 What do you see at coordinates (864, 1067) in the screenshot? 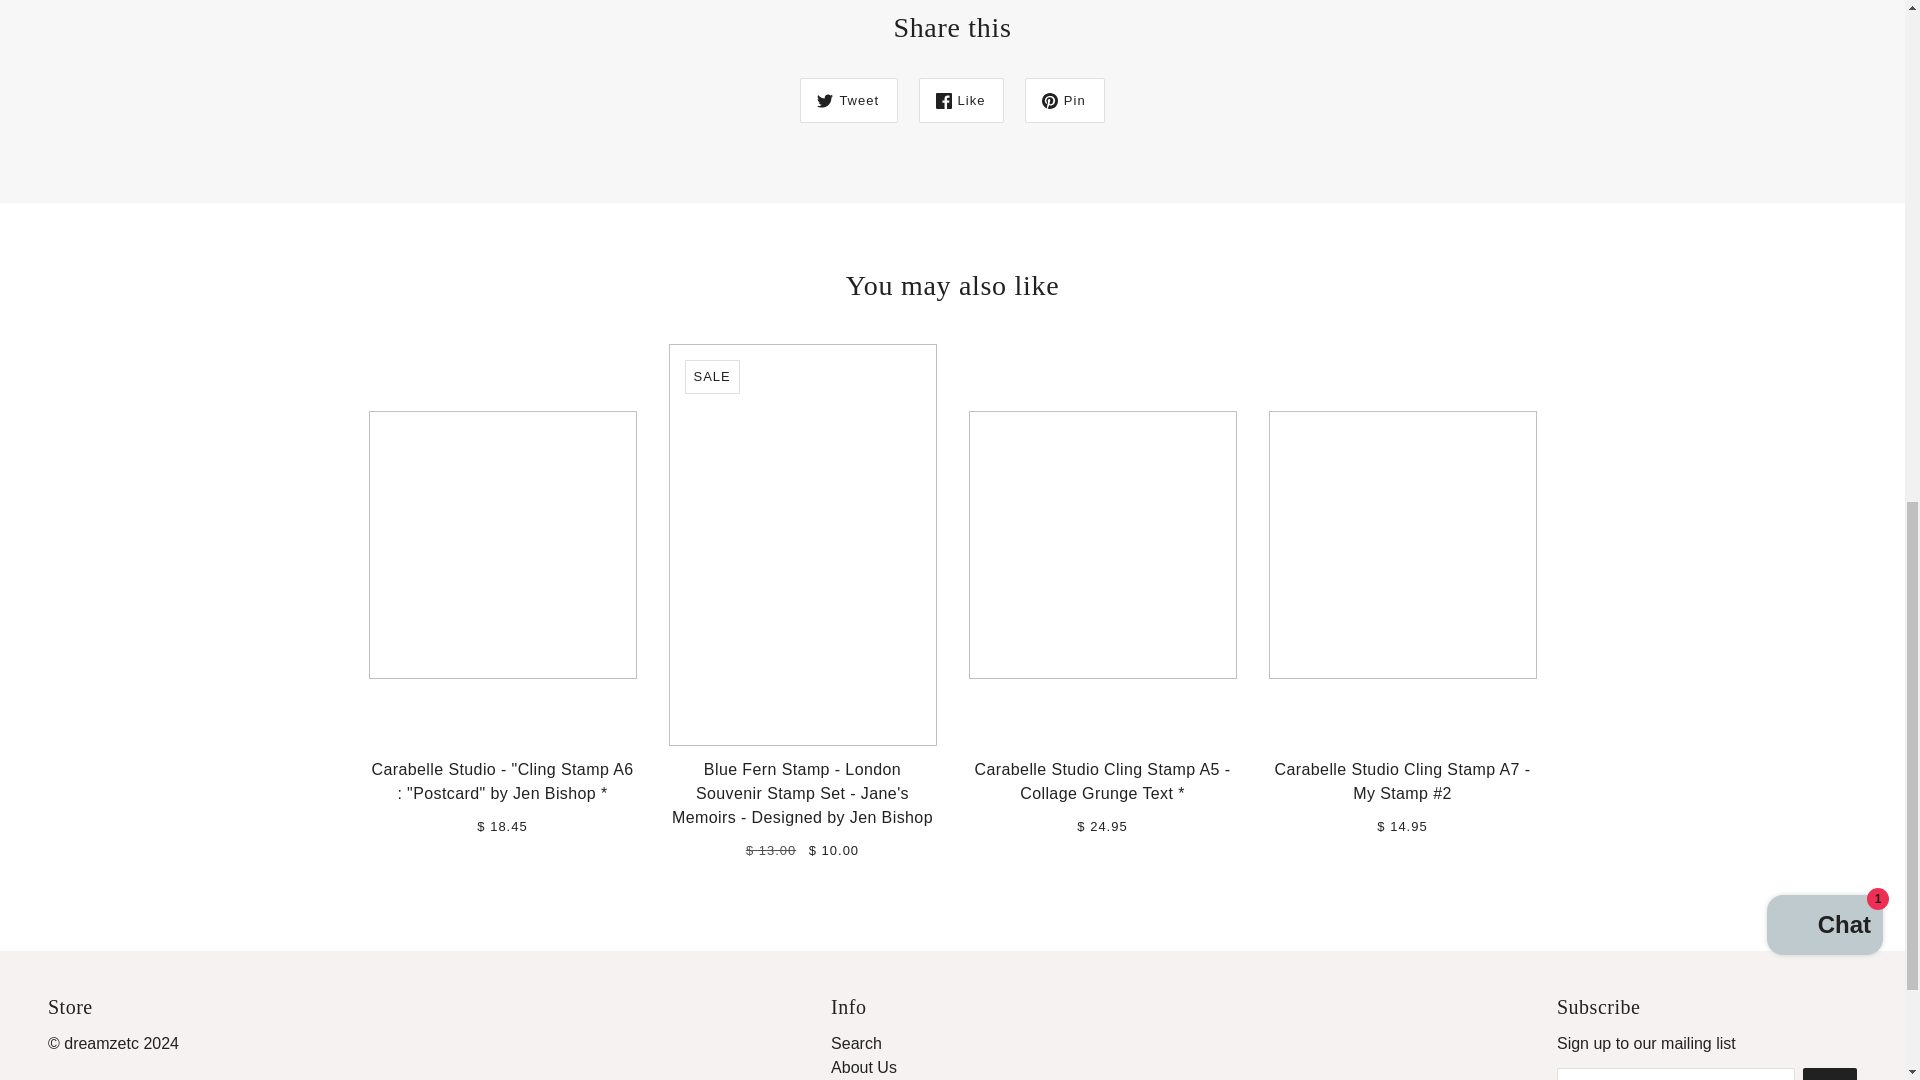
I see `About Us` at bounding box center [864, 1067].